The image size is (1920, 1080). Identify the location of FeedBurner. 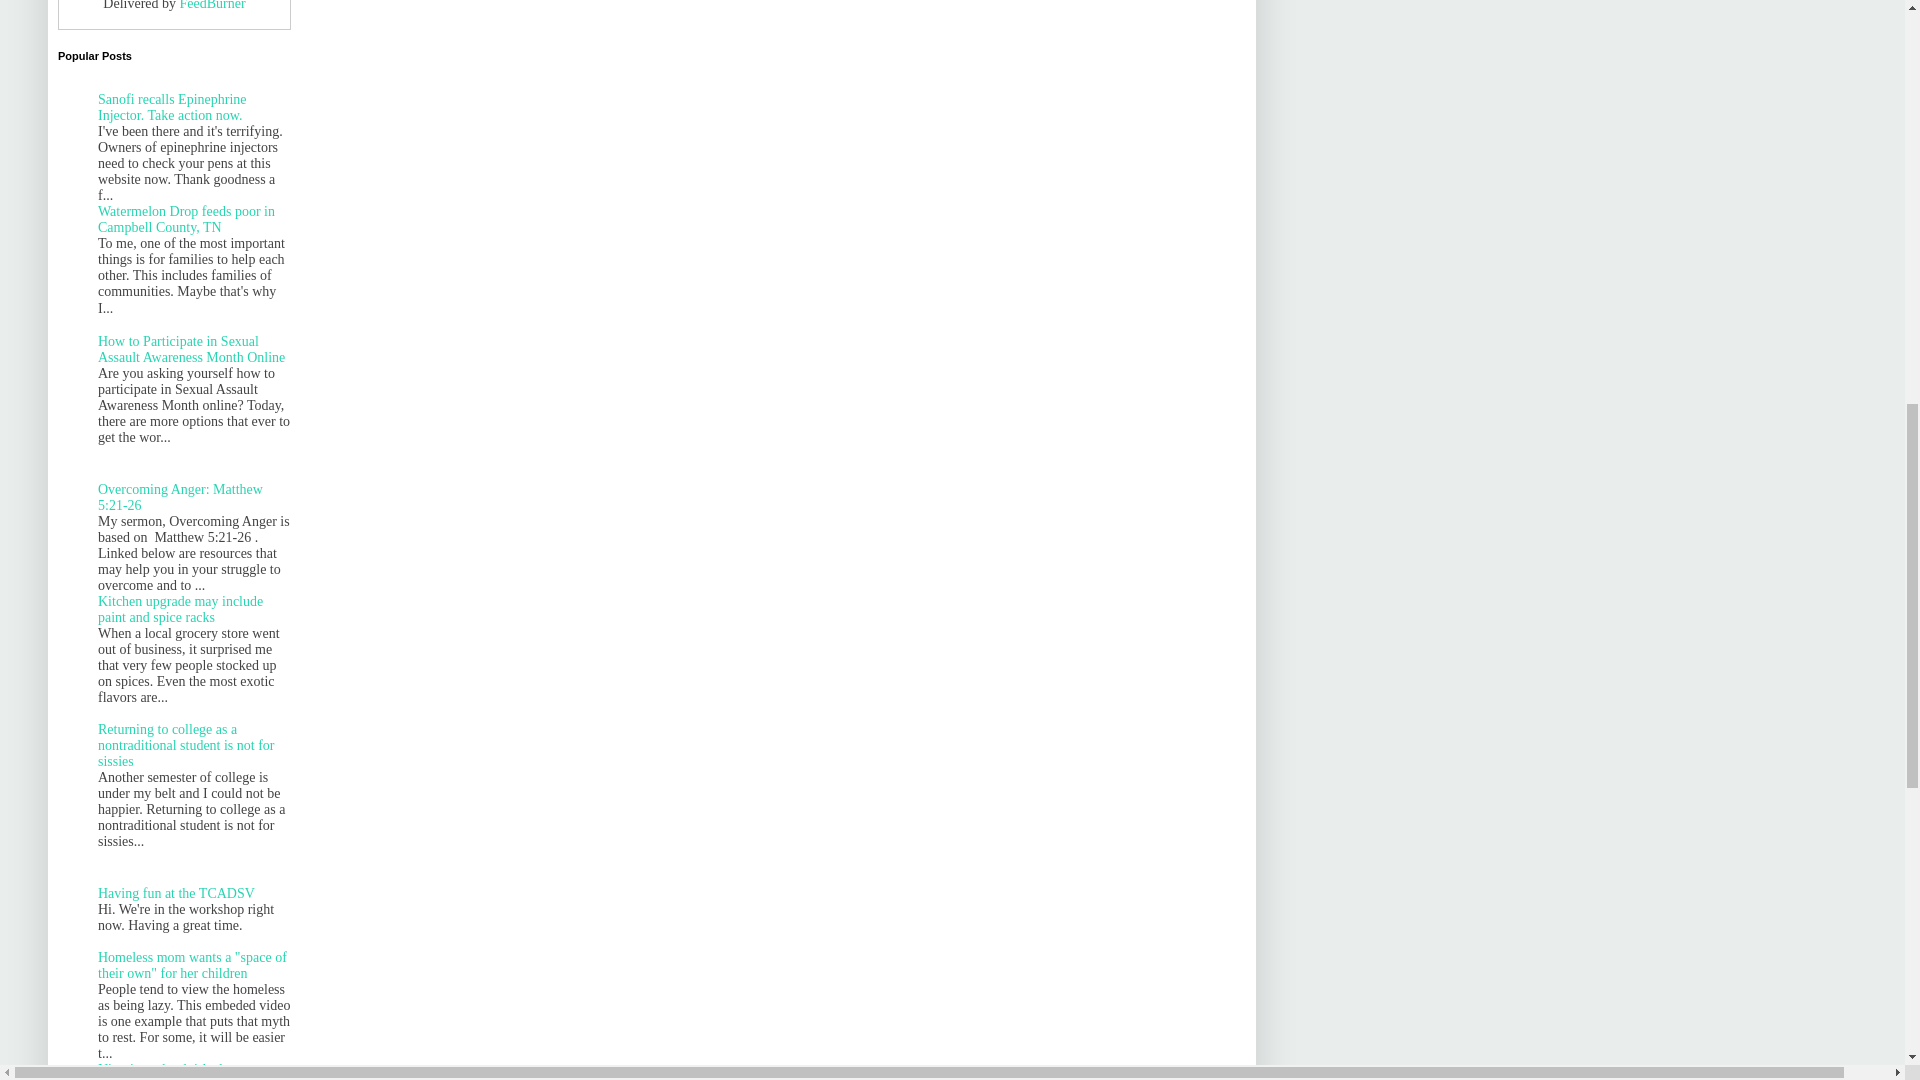
(212, 5).